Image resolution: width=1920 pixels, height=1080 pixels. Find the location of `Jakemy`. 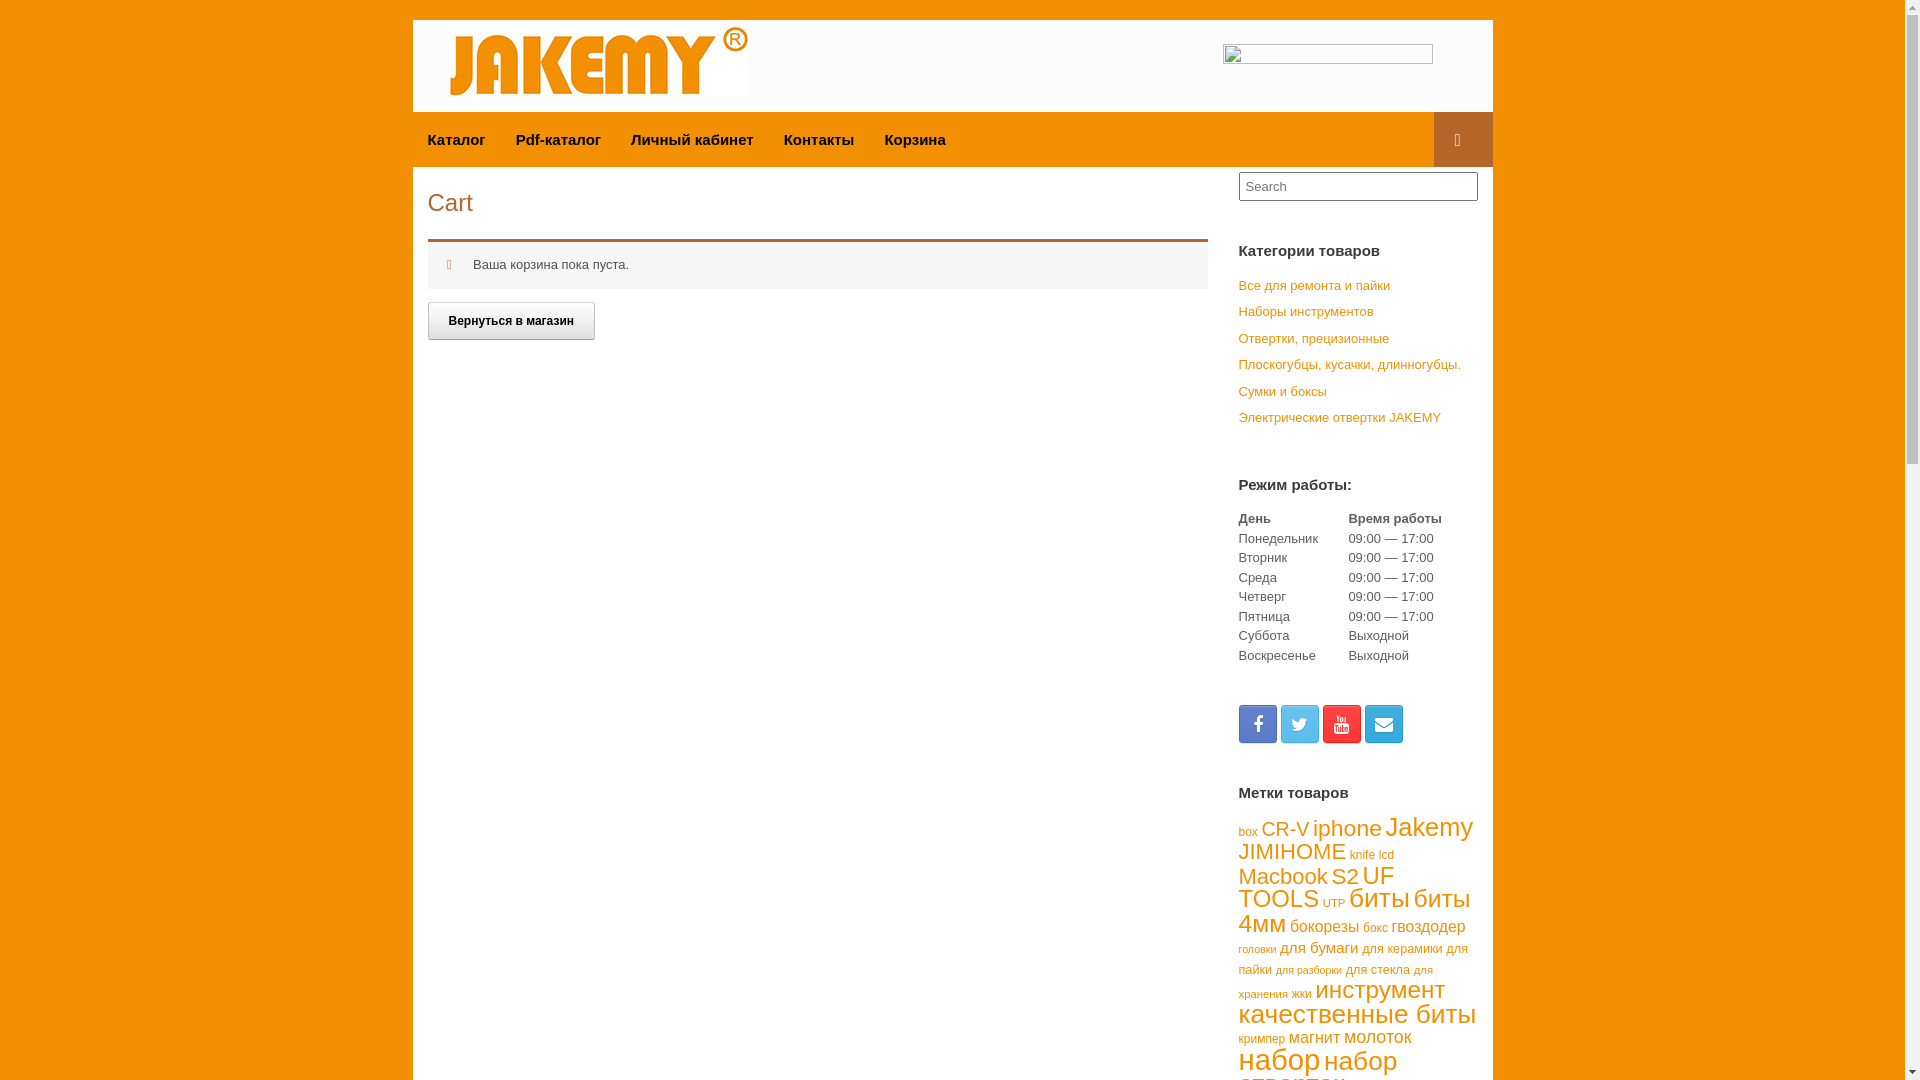

Jakemy is located at coordinates (1430, 826).